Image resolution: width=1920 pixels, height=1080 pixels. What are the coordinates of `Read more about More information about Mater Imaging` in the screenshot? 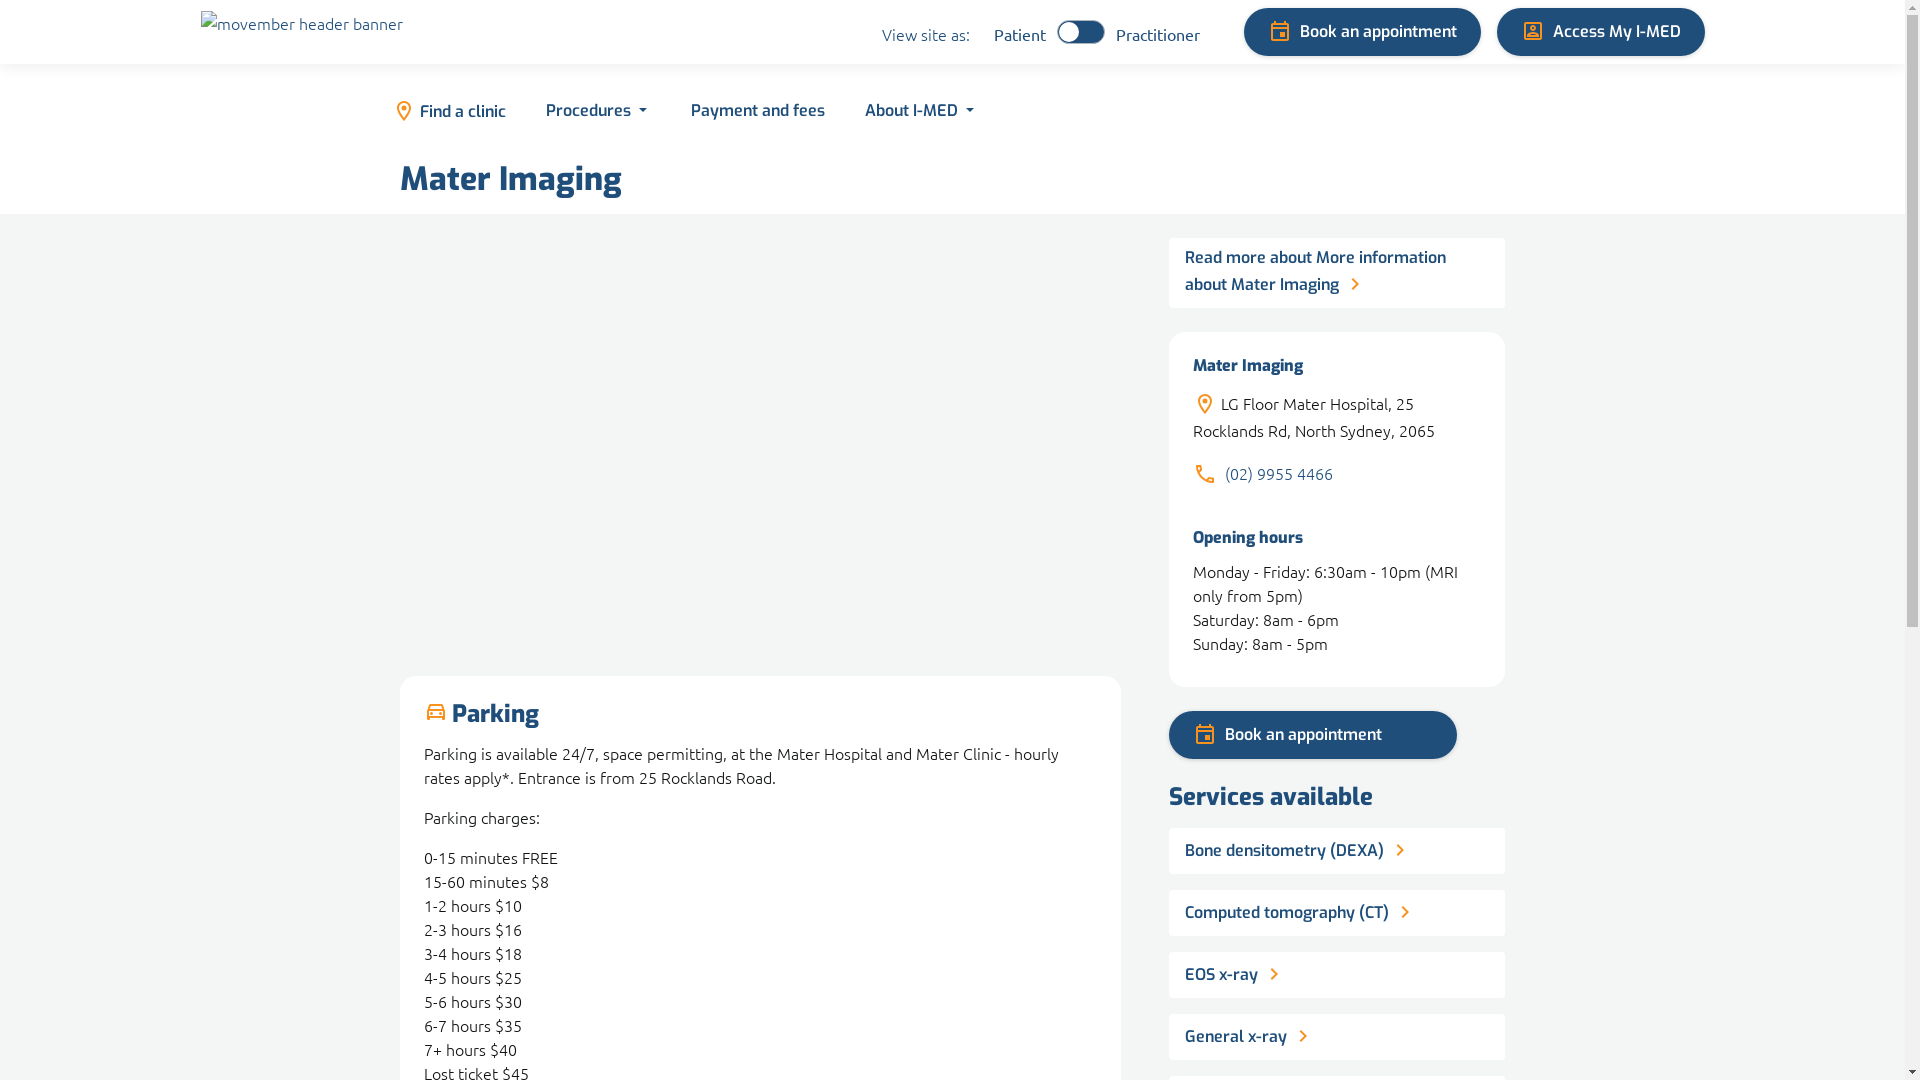 It's located at (1338, 273).